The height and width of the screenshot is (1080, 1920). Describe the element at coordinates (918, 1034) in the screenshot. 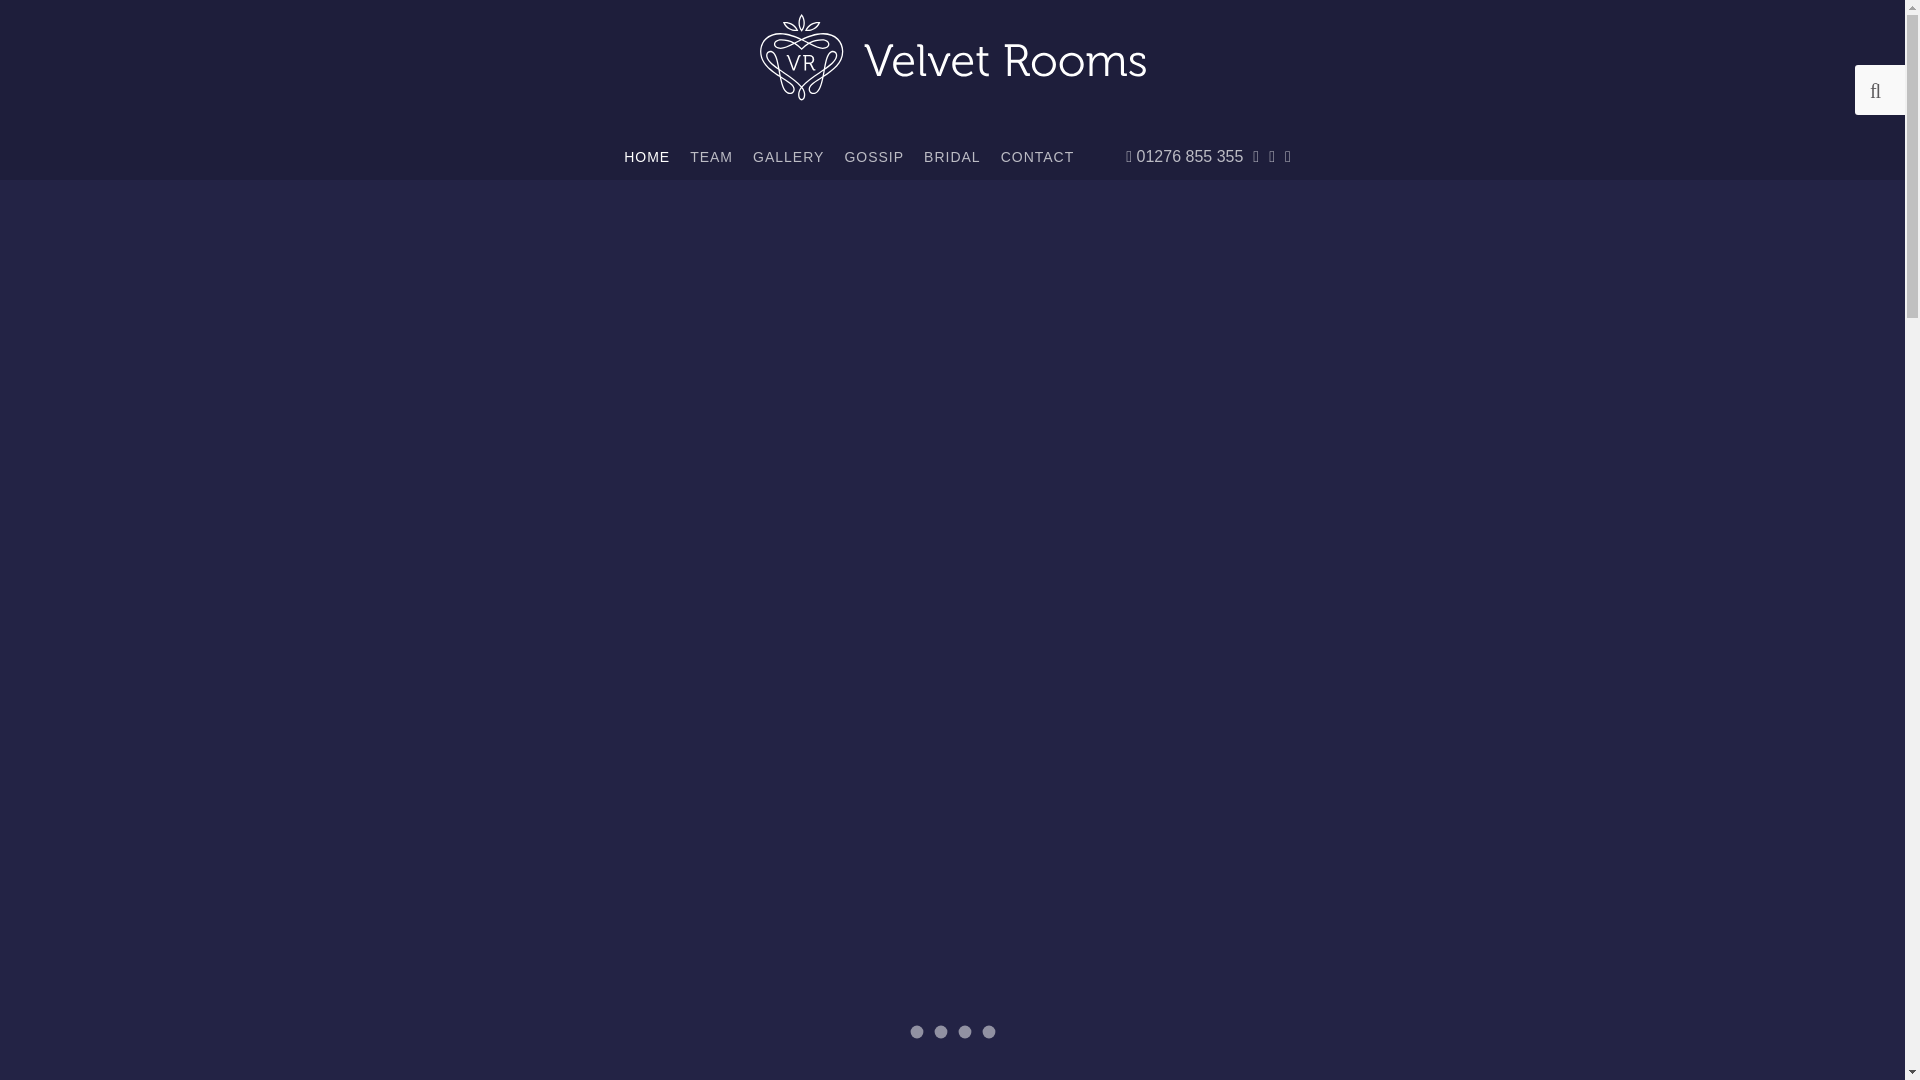

I see `Dedicated to providing the very best in hair care` at that location.